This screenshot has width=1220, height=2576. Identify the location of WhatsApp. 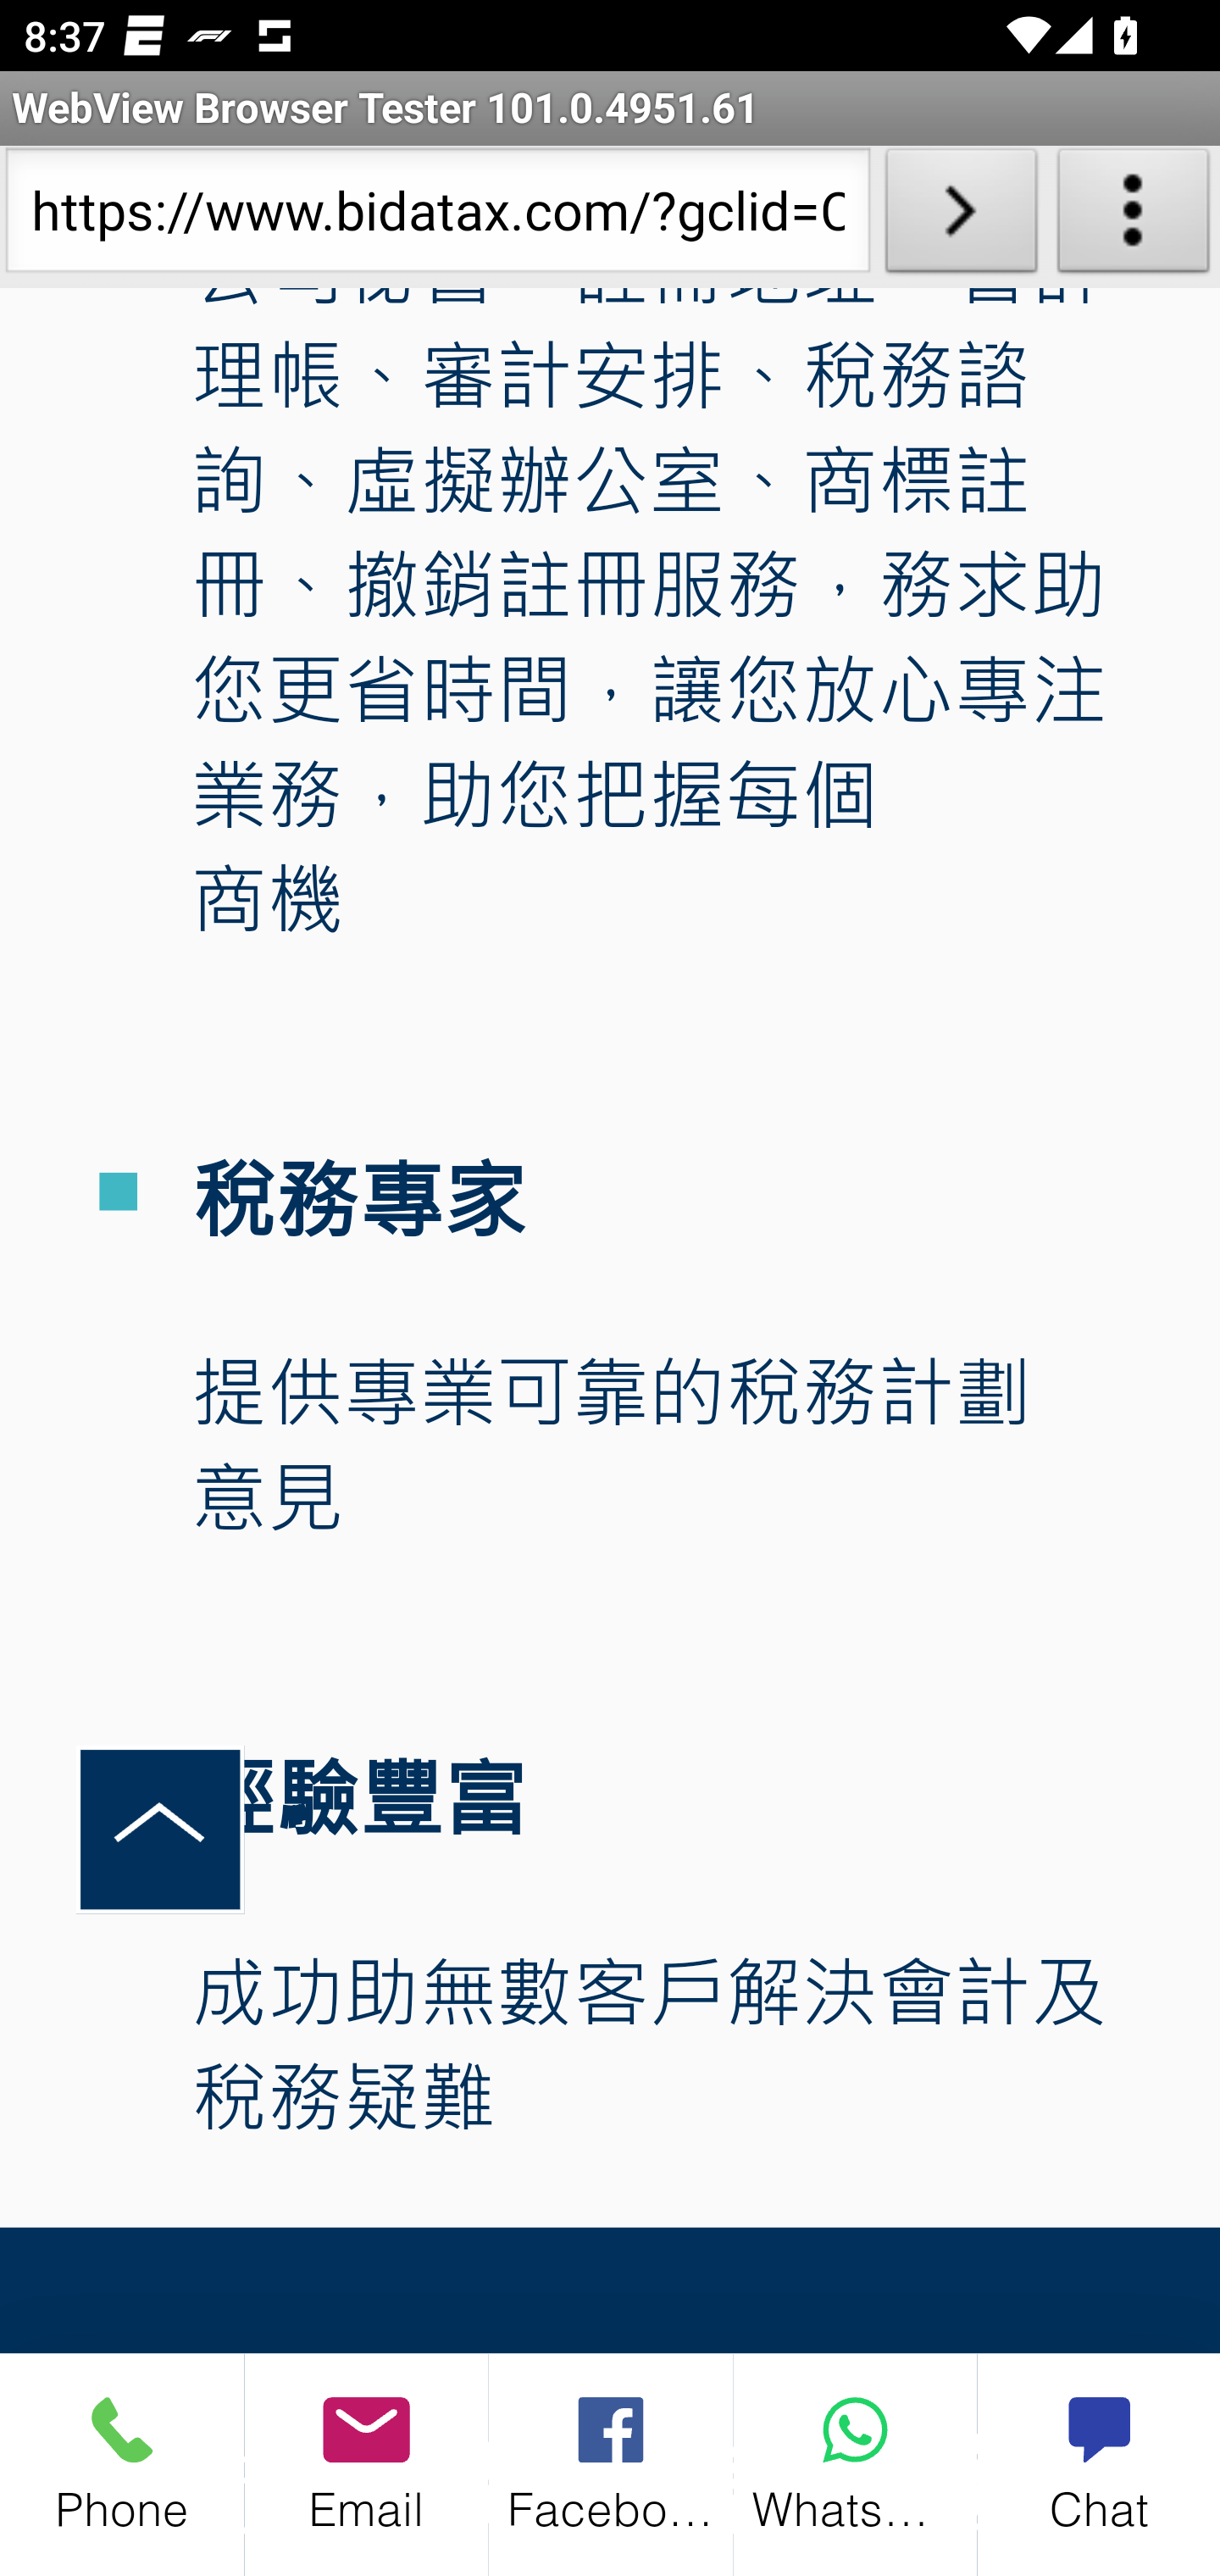
(855, 2462).